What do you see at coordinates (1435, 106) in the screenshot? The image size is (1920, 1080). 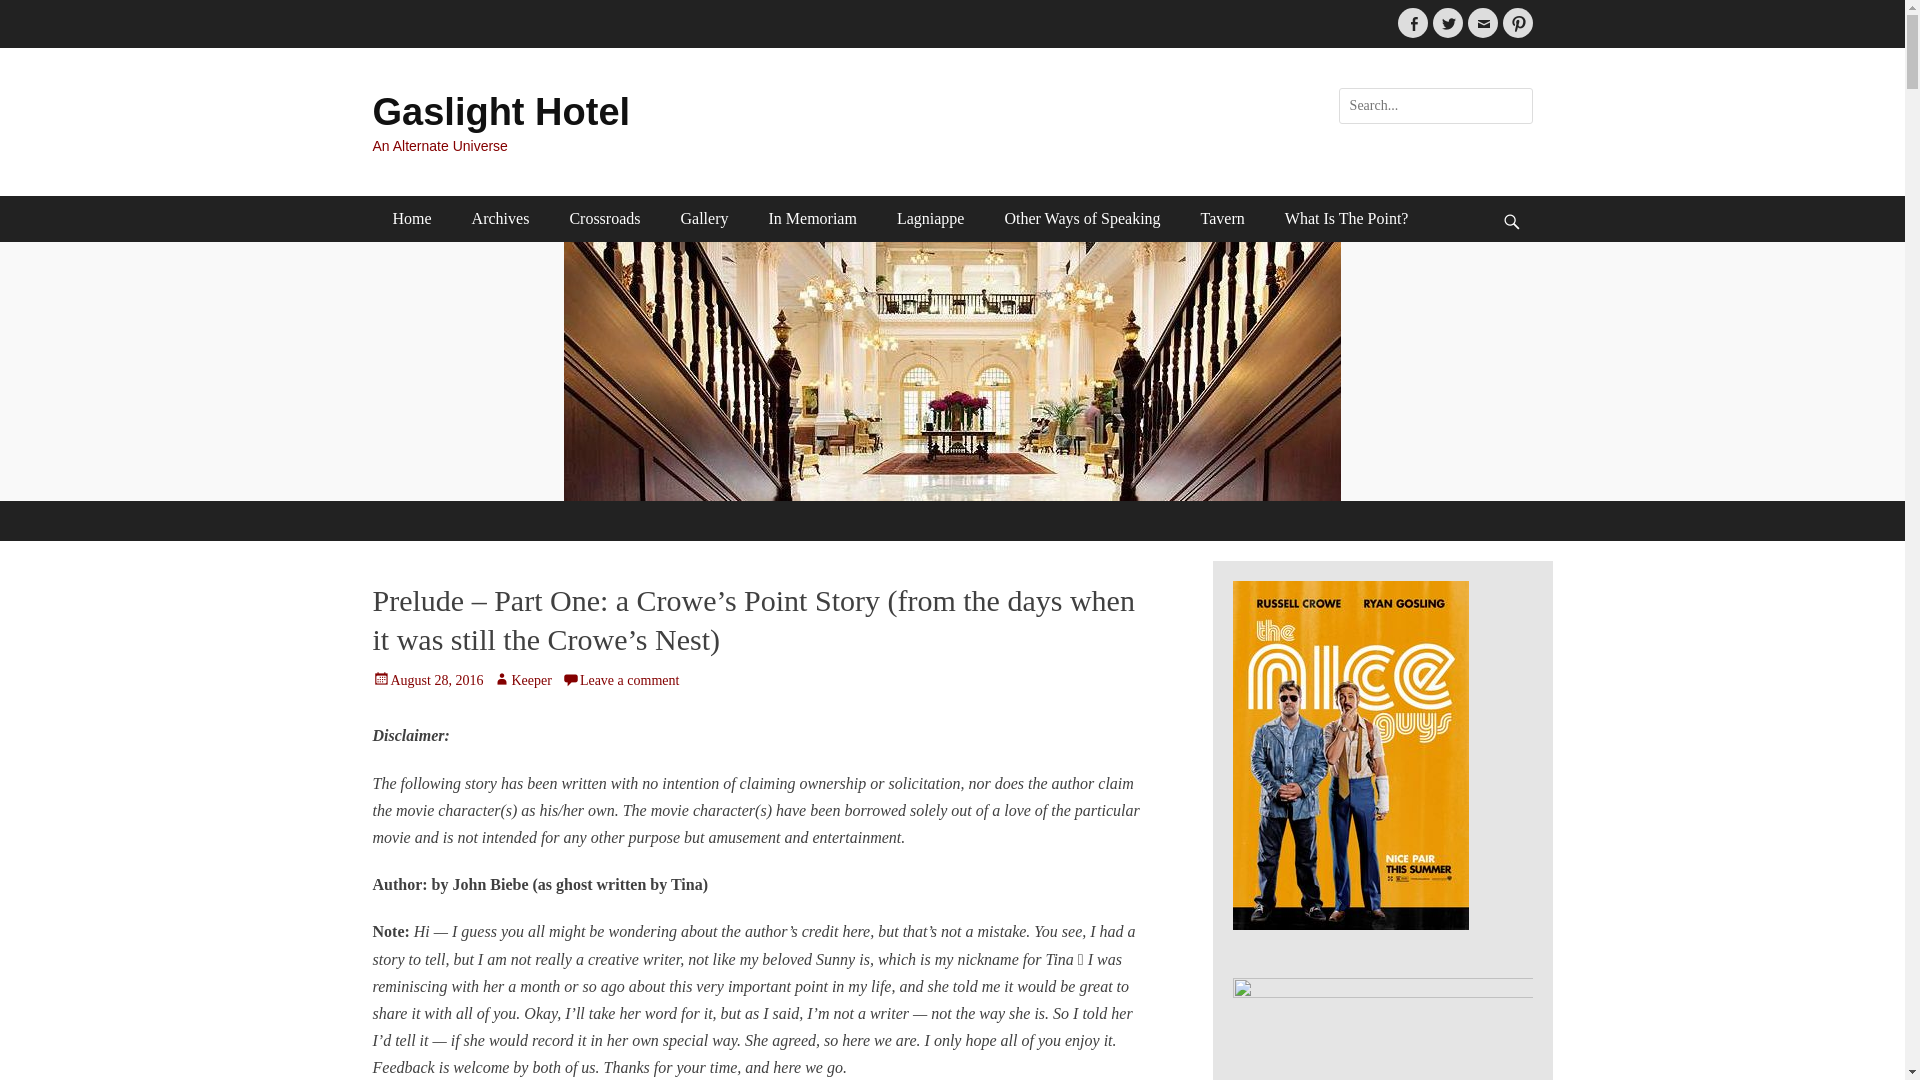 I see `Search for:` at bounding box center [1435, 106].